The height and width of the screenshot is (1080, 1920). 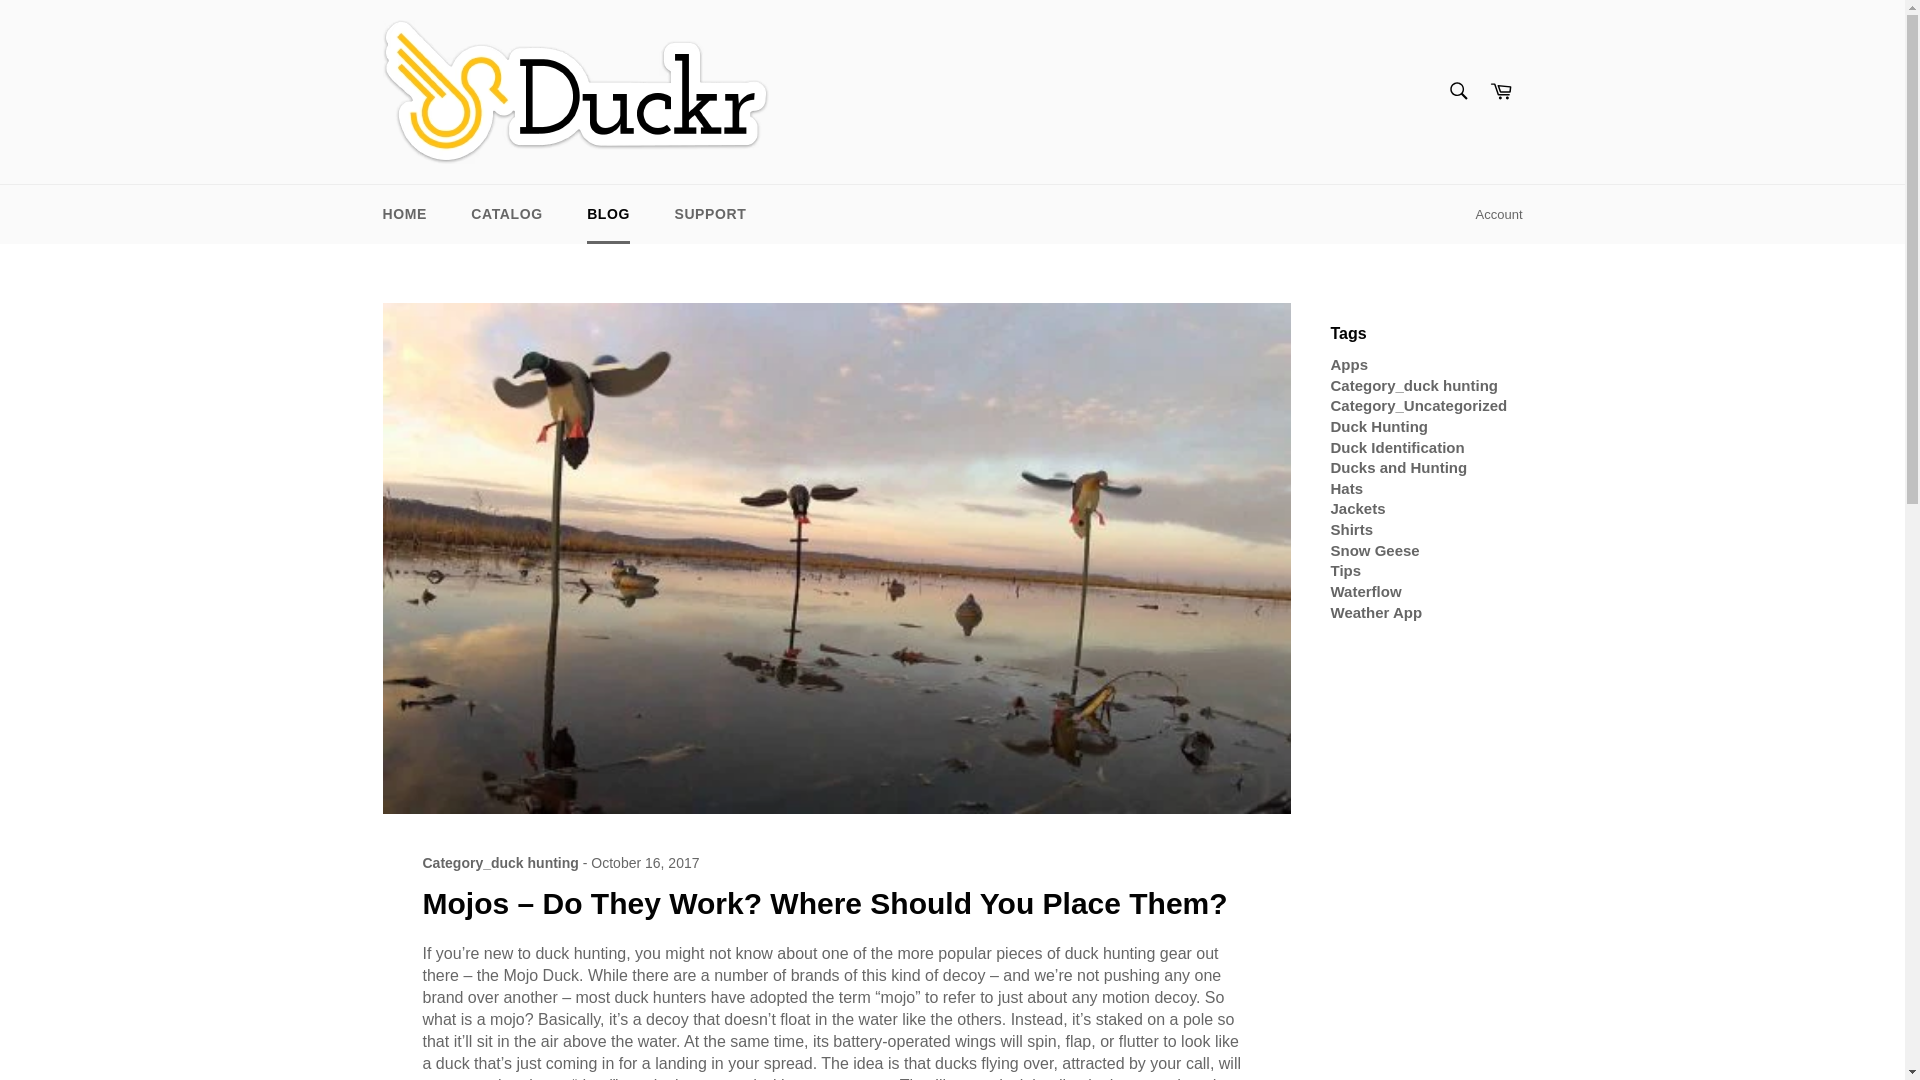 I want to click on Account, so click(x=1499, y=214).